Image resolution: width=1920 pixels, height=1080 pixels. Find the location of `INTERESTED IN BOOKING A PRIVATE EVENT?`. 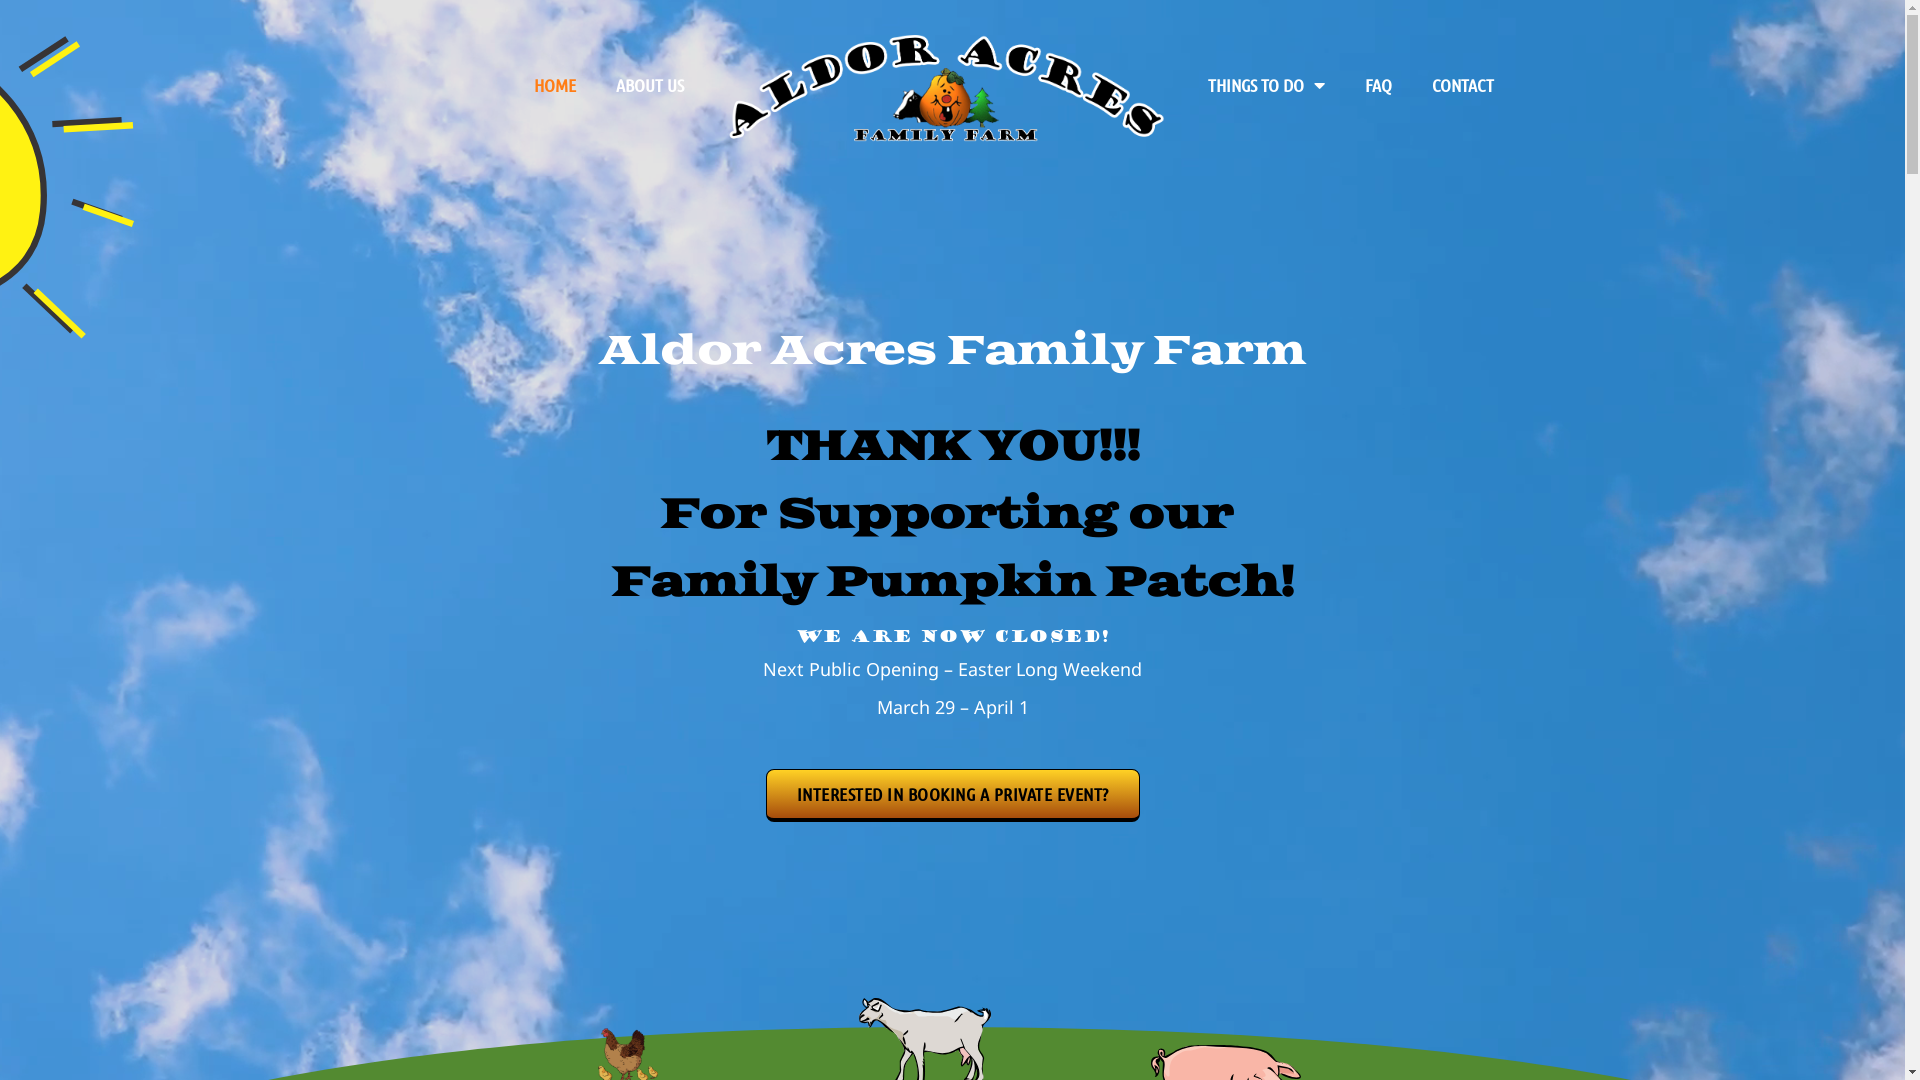

INTERESTED IN BOOKING A PRIVATE EVENT? is located at coordinates (953, 796).